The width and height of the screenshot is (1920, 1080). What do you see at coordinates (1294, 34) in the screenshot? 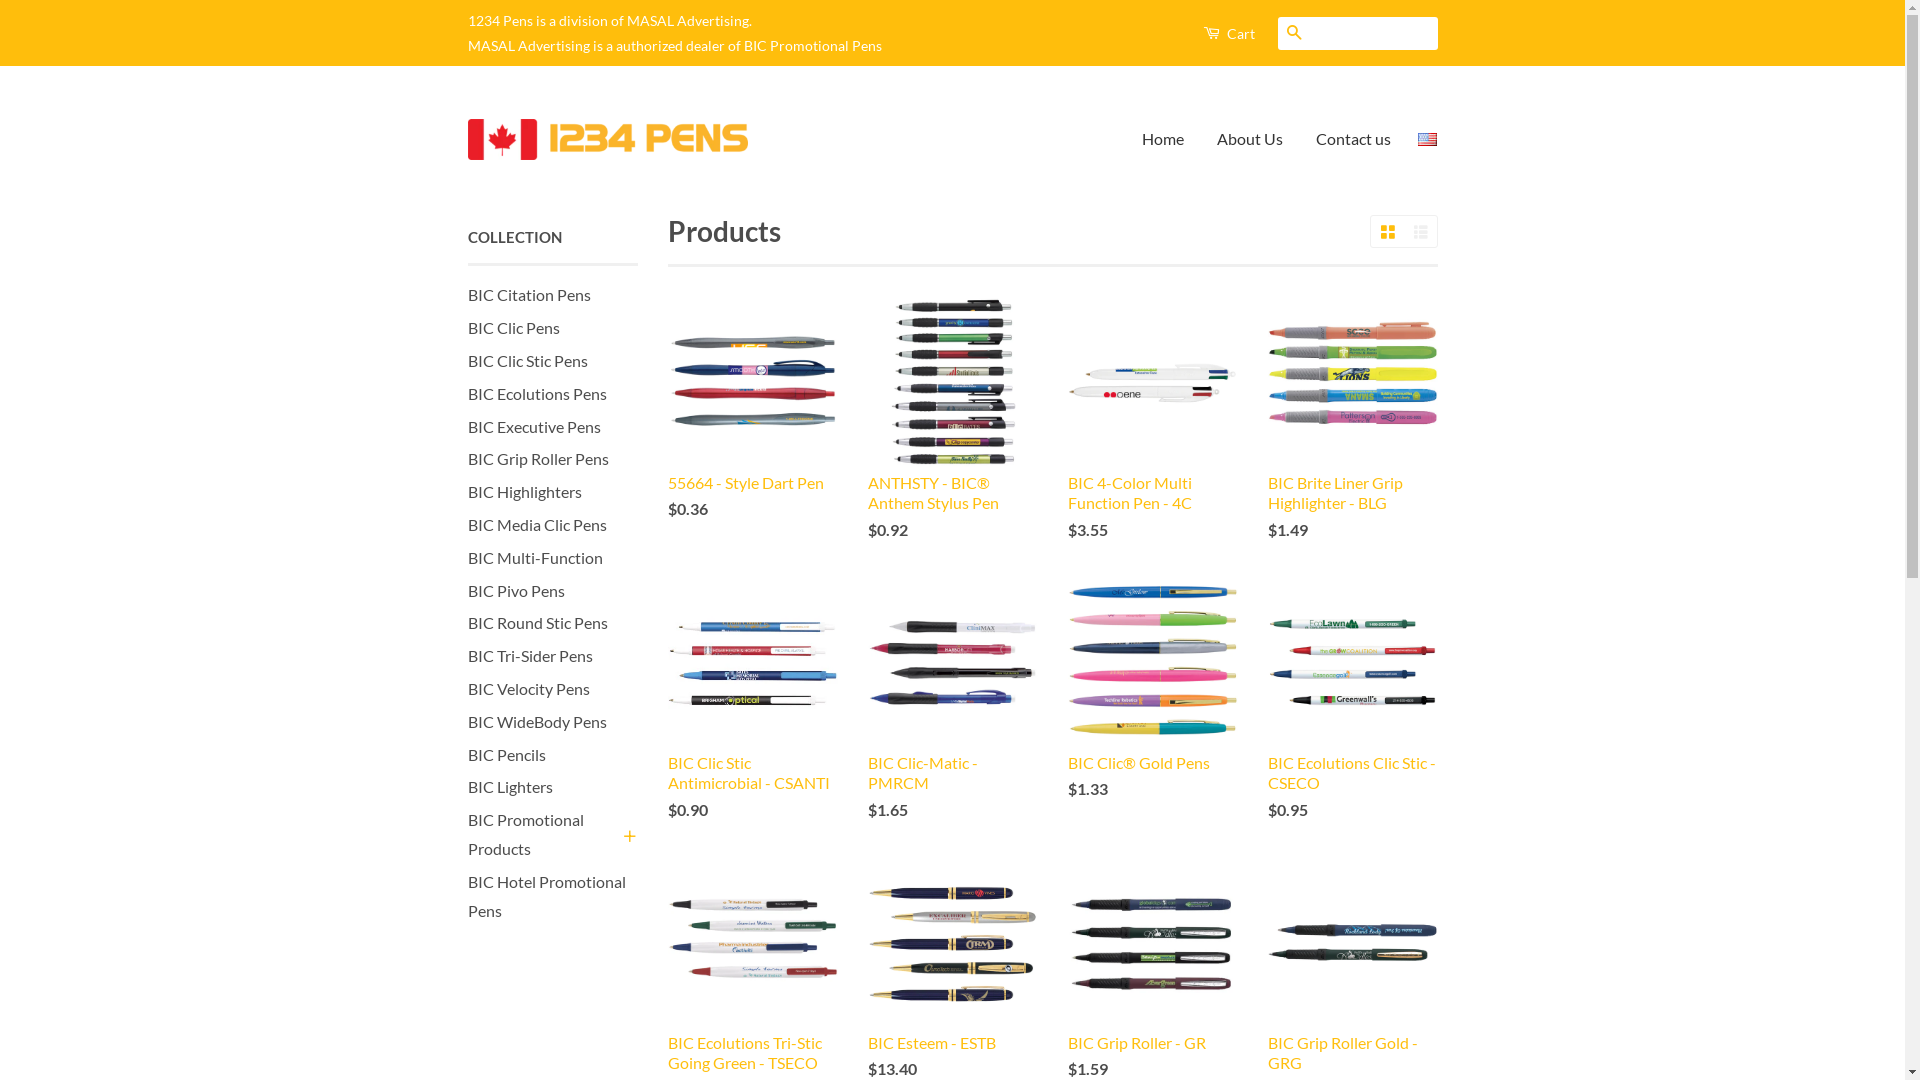
I see `Search` at bounding box center [1294, 34].